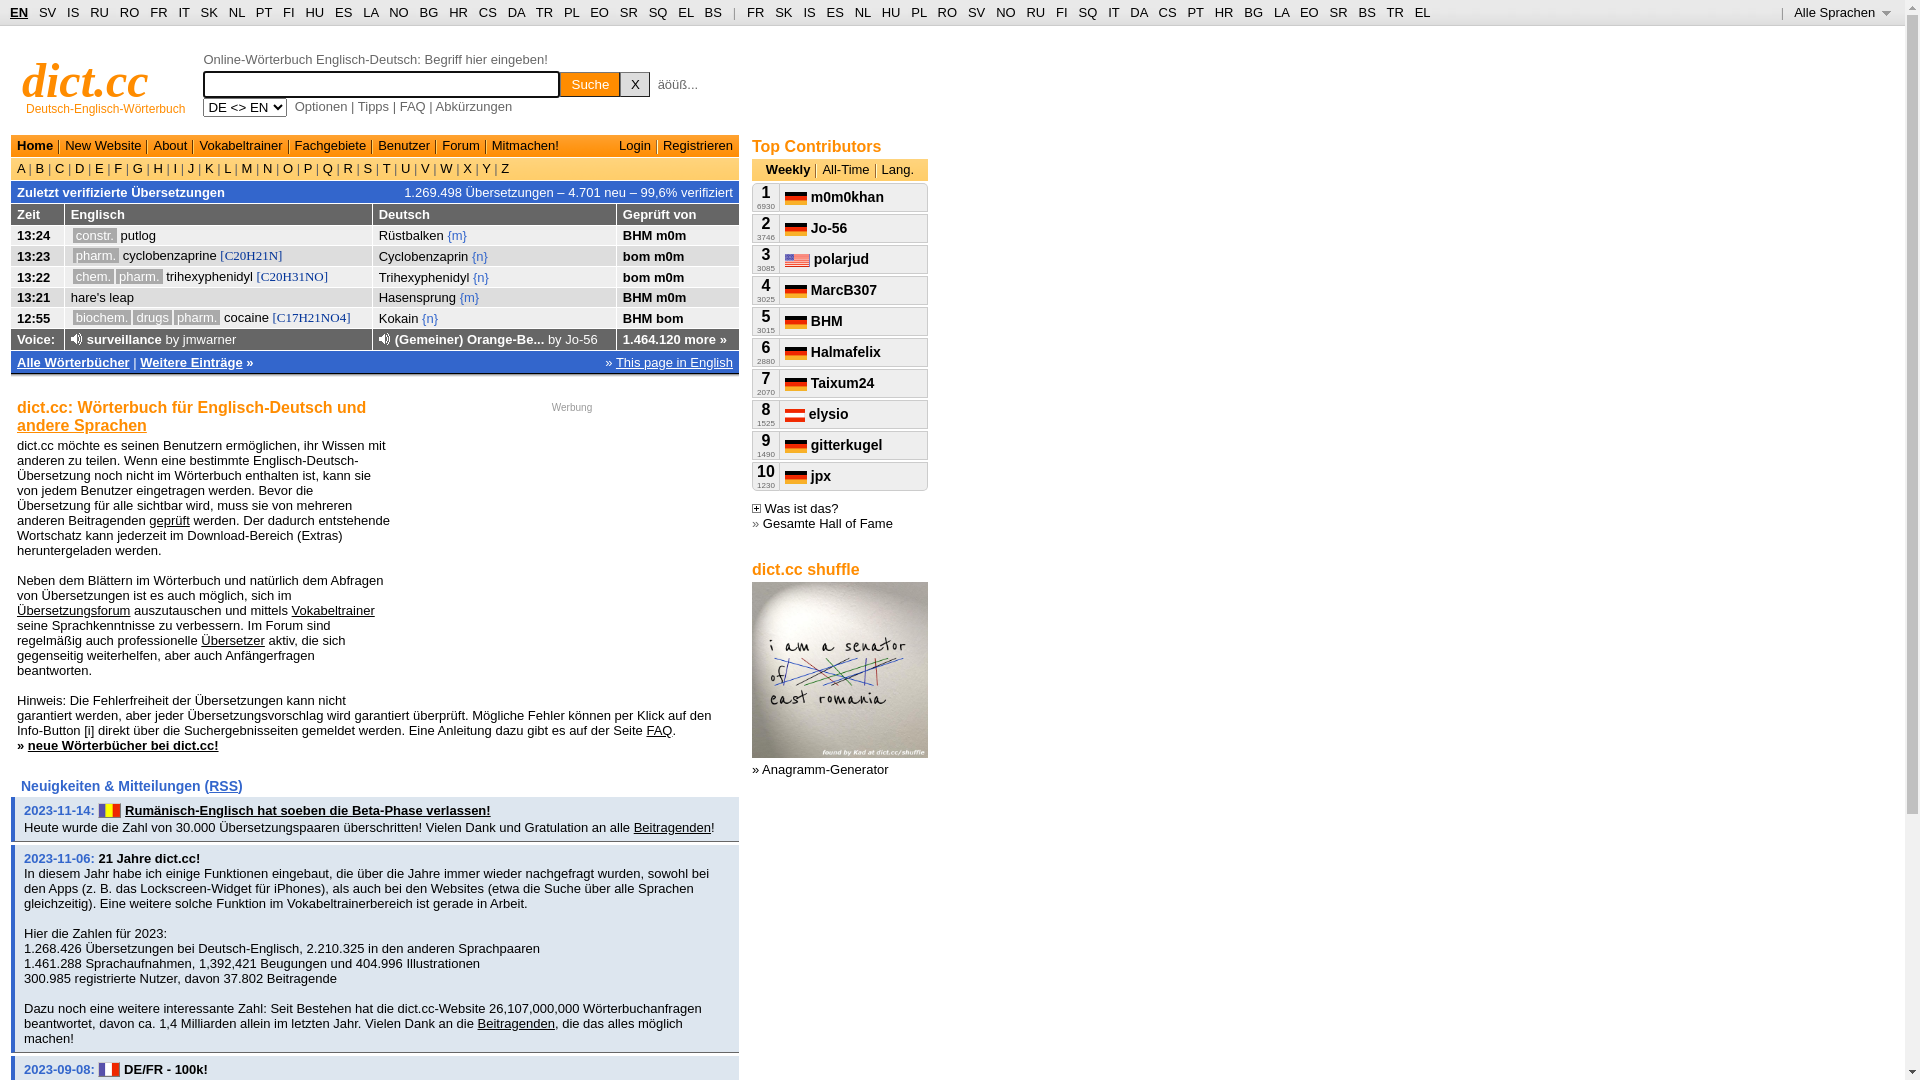  I want to click on NL, so click(863, 12).